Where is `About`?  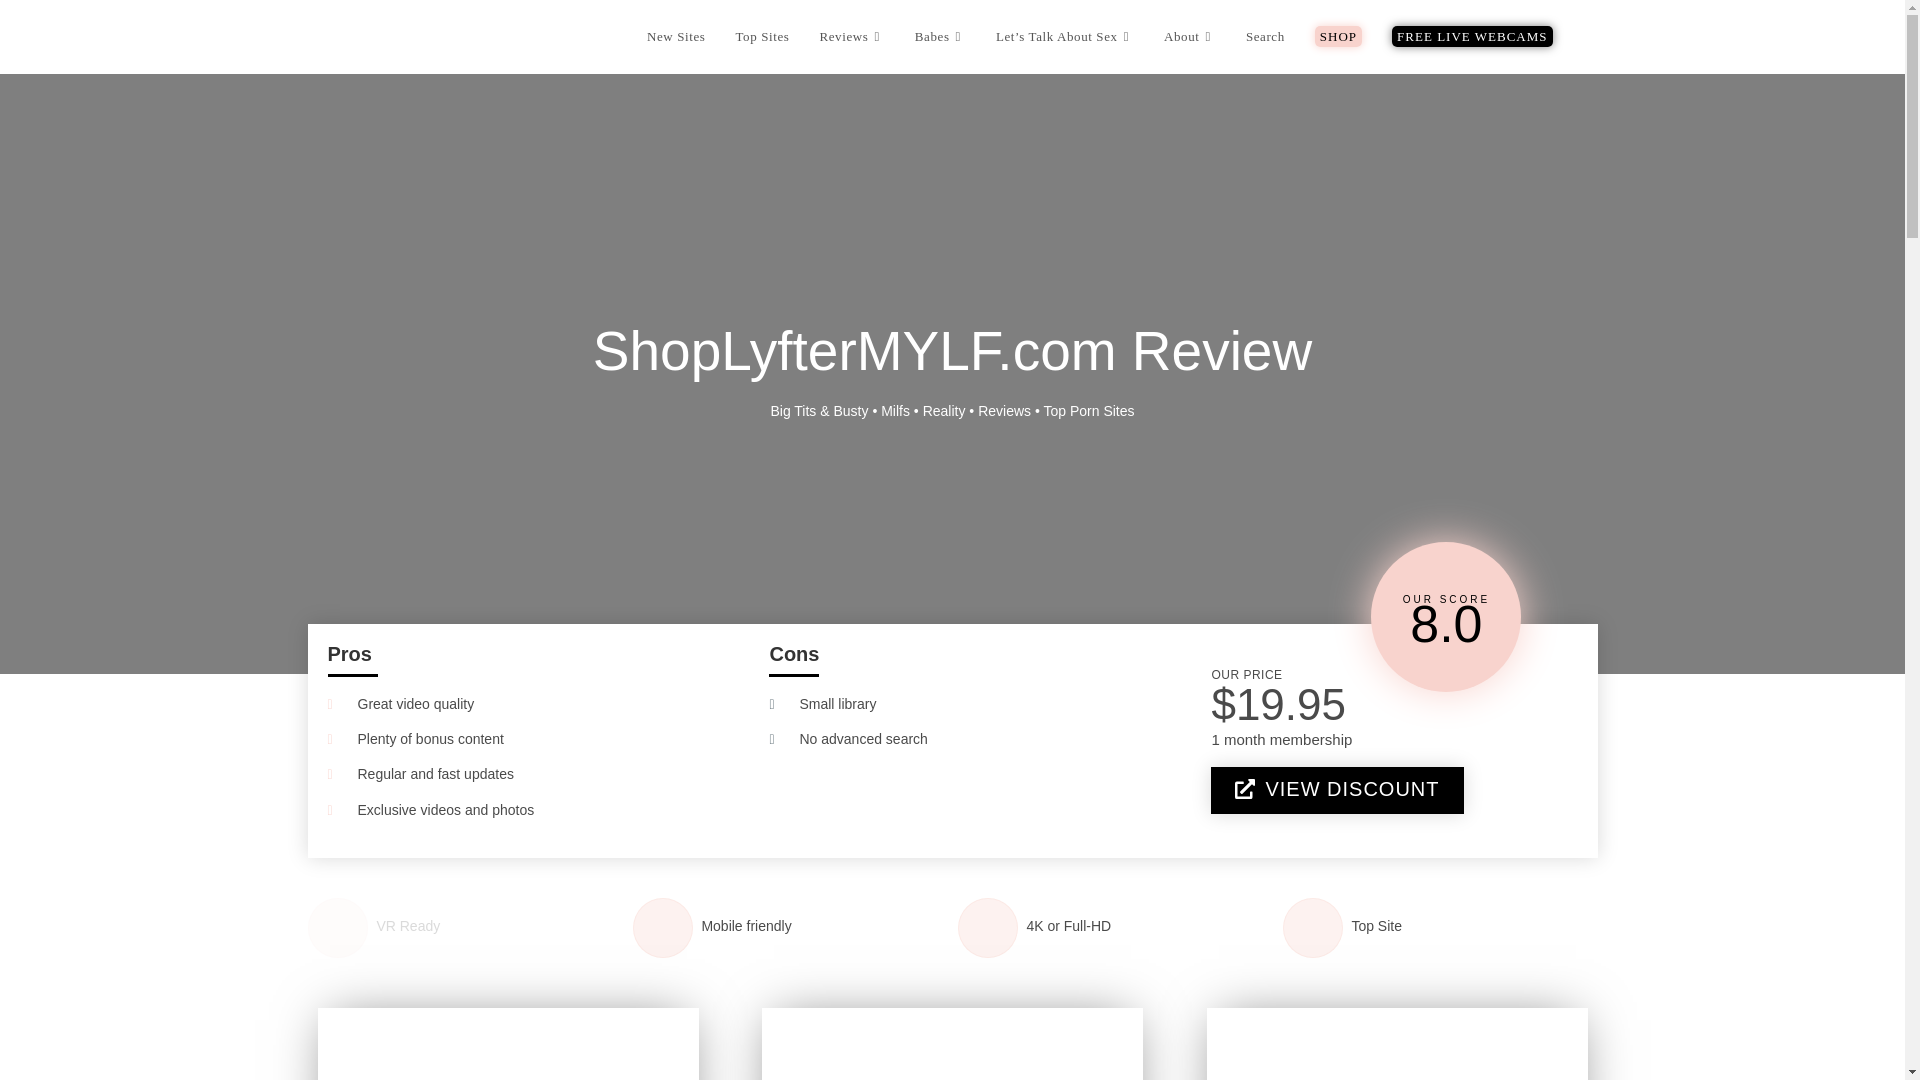 About is located at coordinates (1189, 37).